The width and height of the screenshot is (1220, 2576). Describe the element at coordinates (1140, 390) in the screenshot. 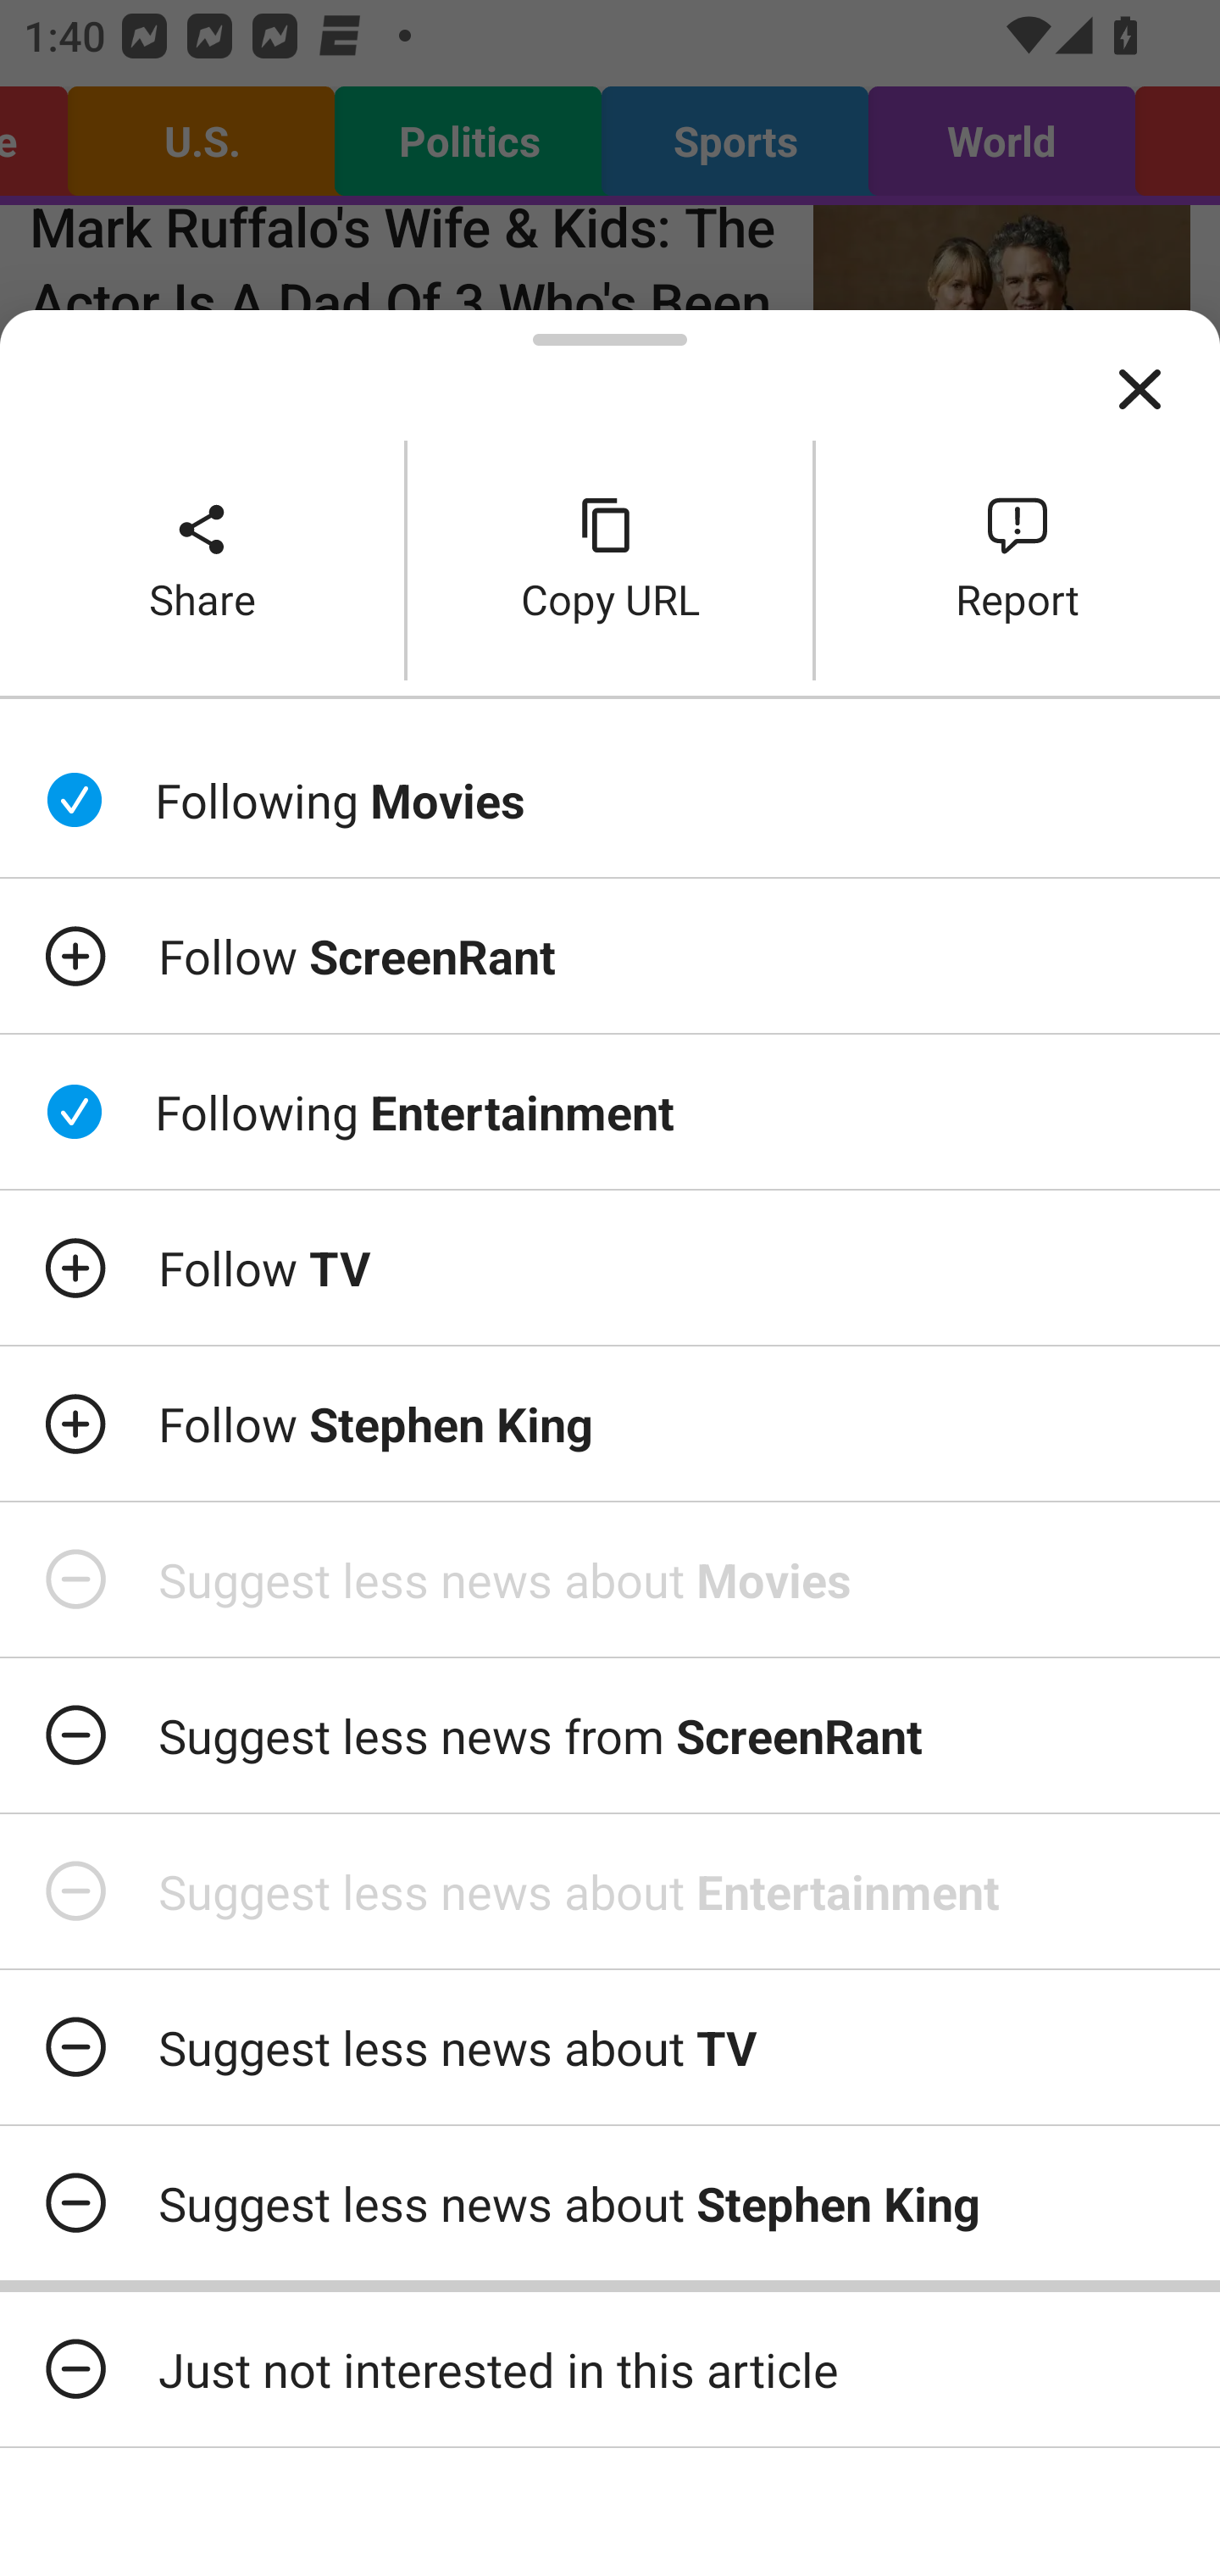

I see `Close` at that location.